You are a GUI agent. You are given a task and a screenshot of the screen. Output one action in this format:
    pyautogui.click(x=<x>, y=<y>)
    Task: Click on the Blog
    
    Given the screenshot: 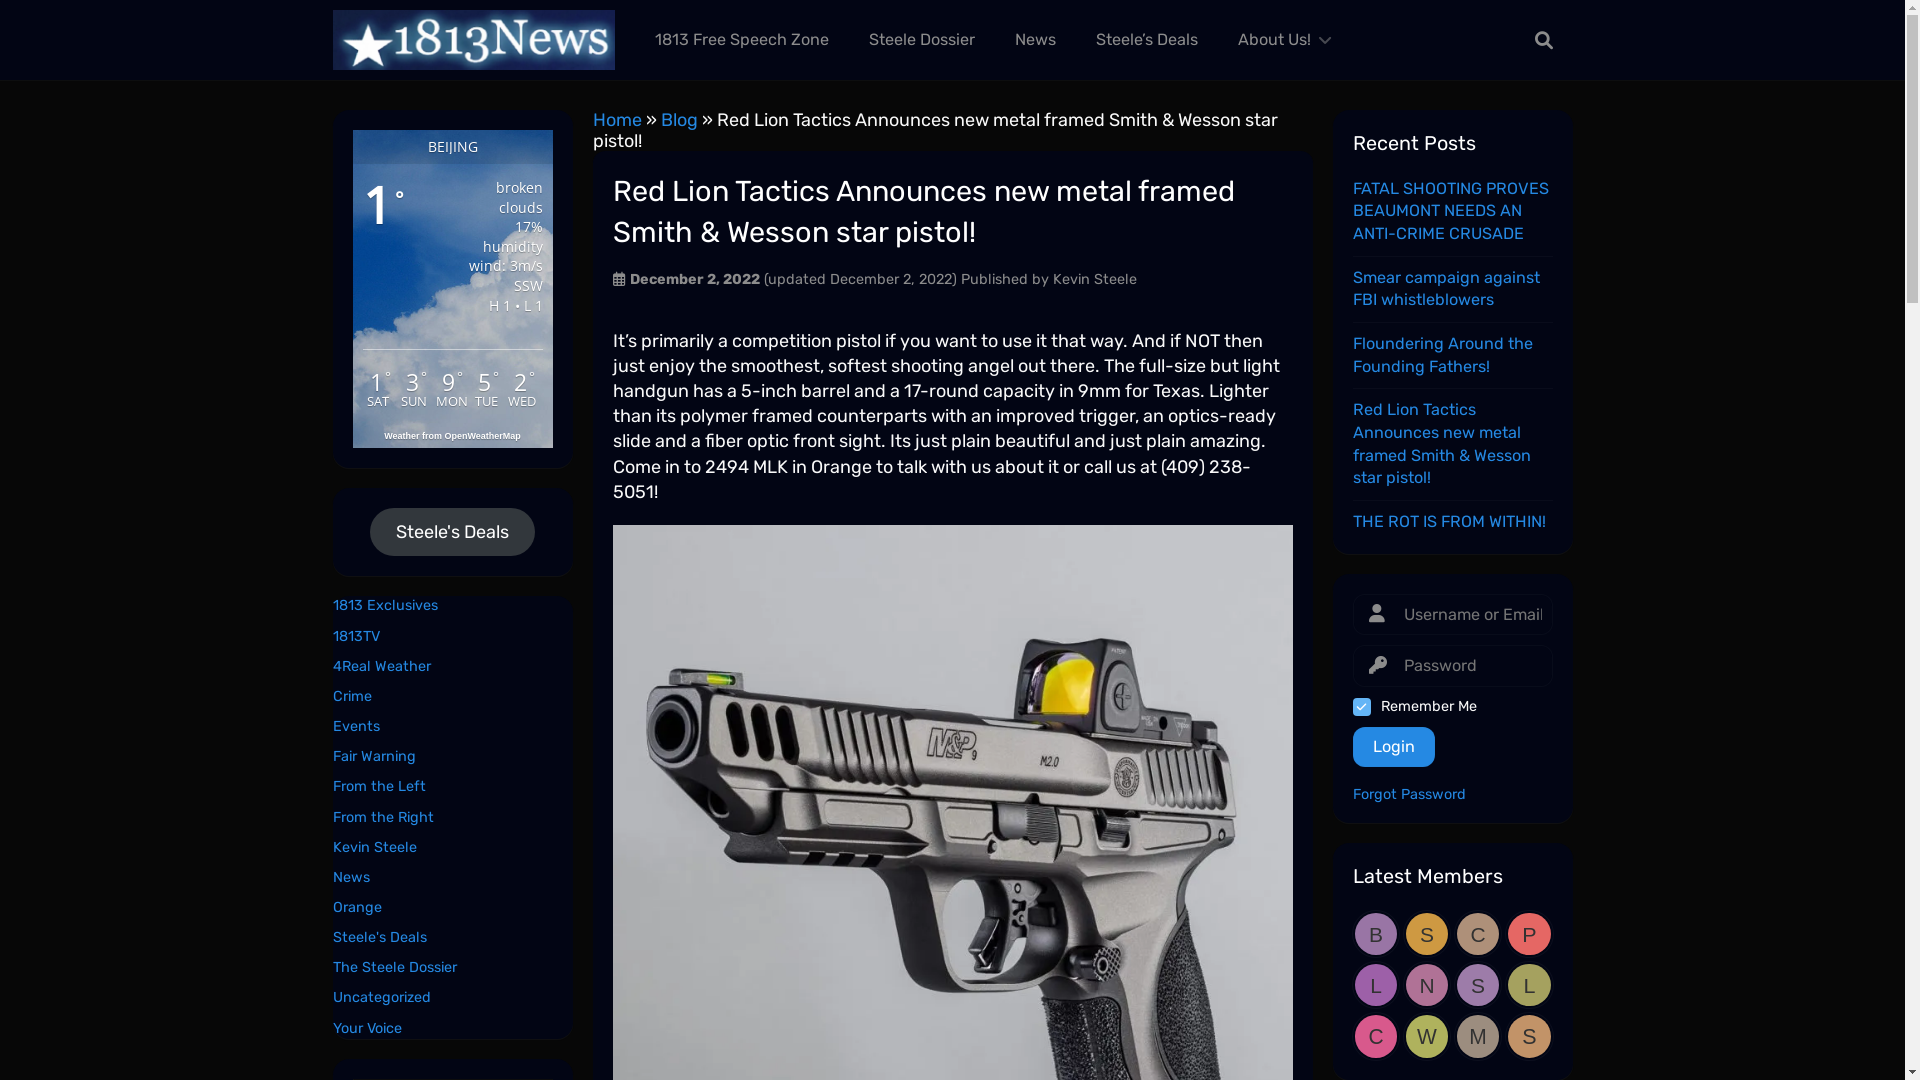 What is the action you would take?
    pyautogui.click(x=678, y=120)
    